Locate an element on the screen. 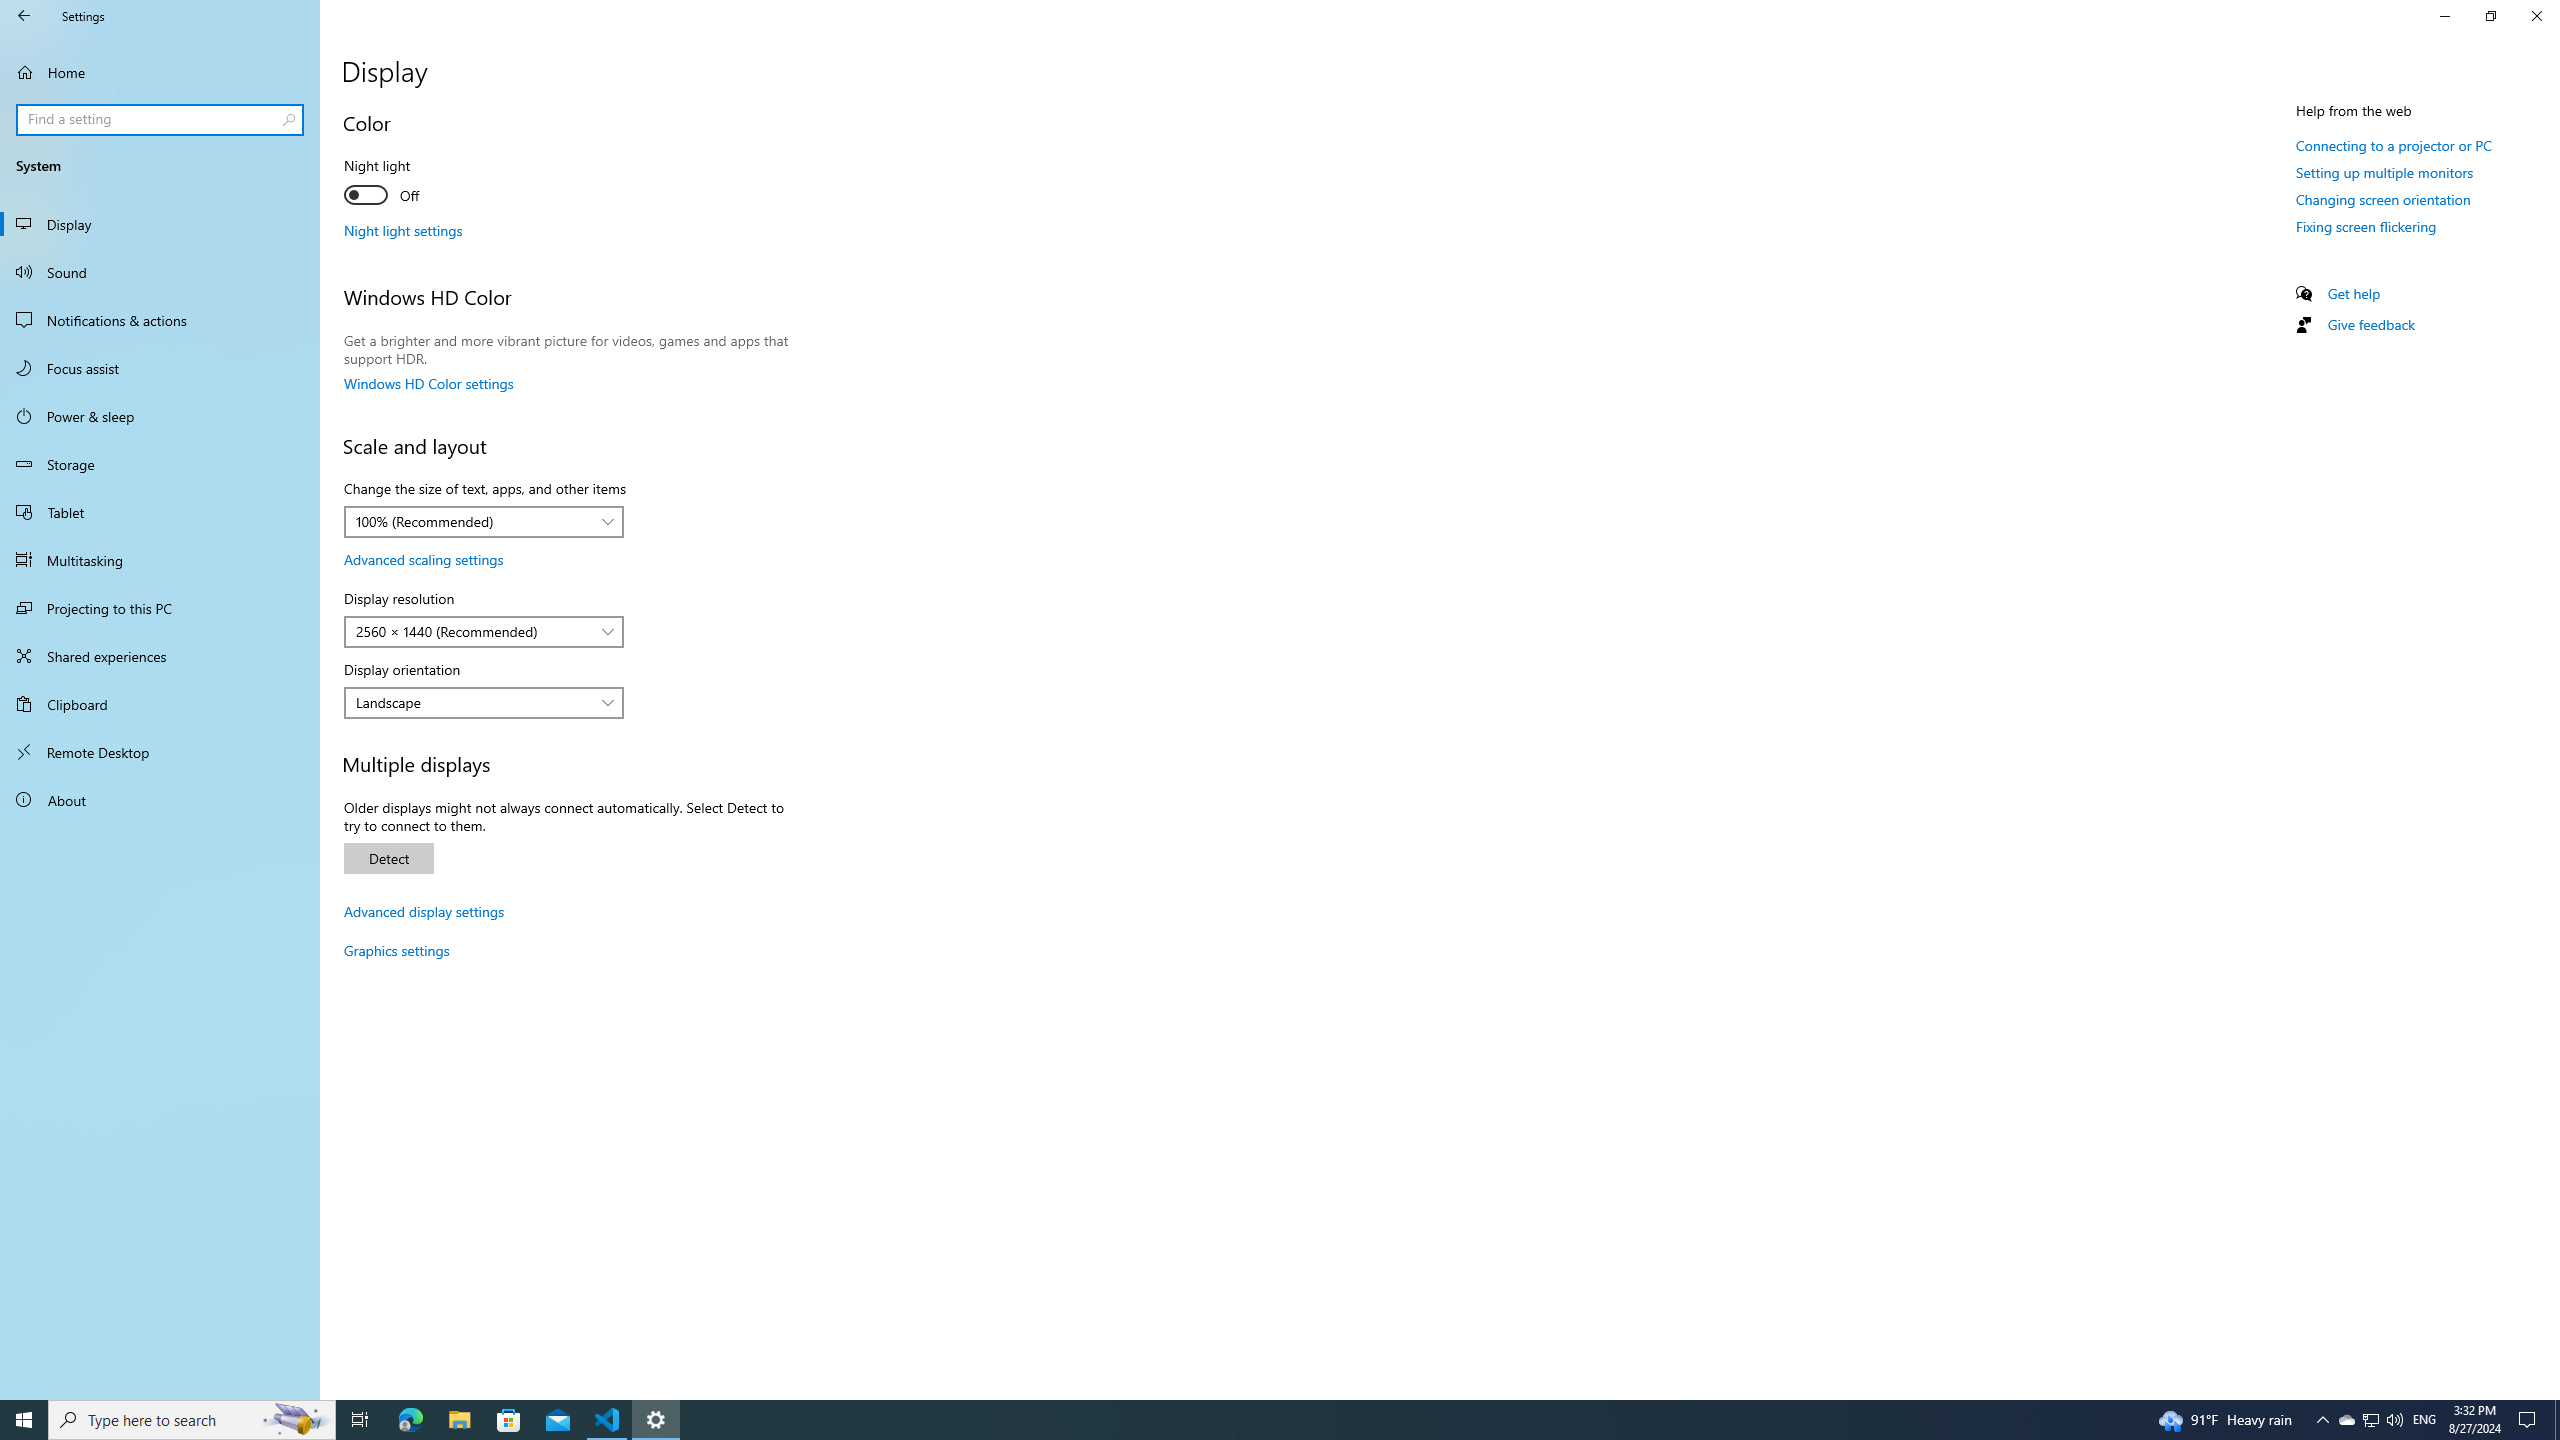 The image size is (2560, 1440). Clipboard is located at coordinates (160, 704).